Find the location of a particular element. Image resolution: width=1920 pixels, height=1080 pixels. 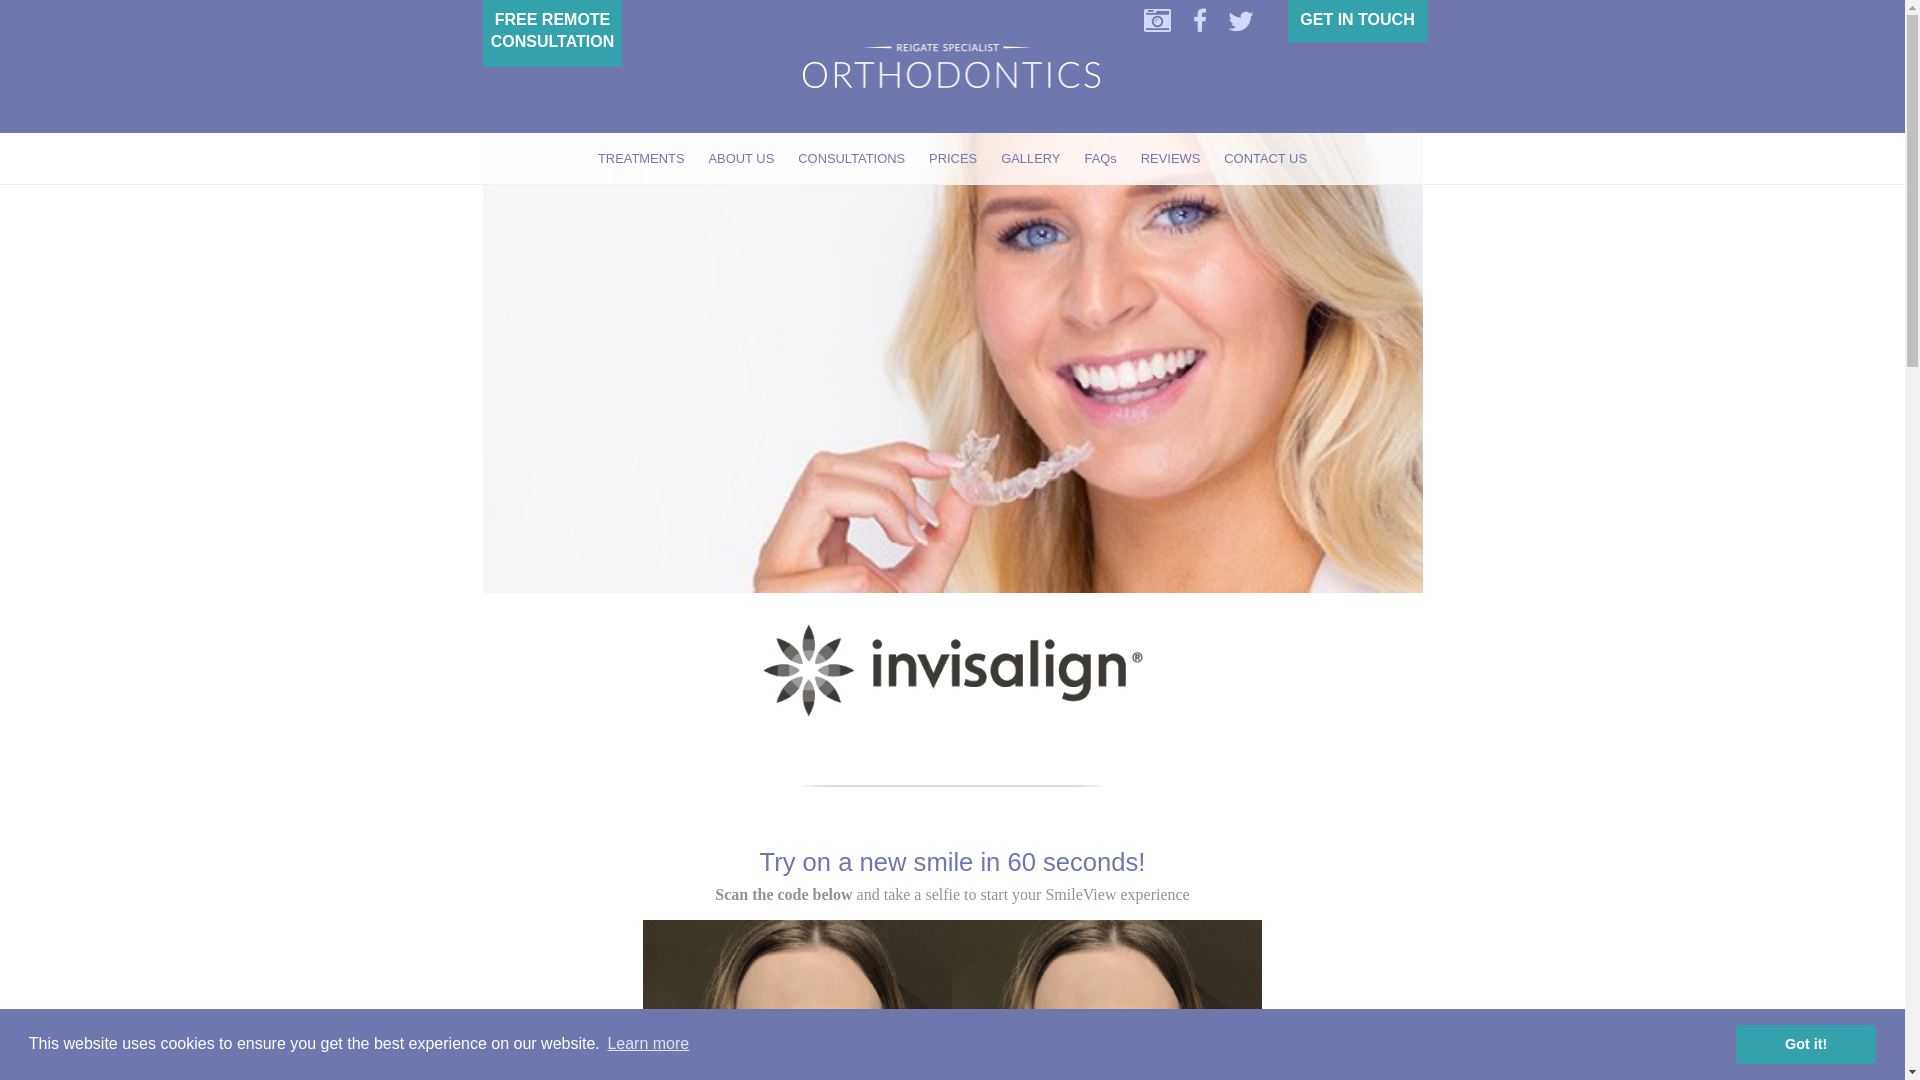

GALLERY is located at coordinates (1030, 158).